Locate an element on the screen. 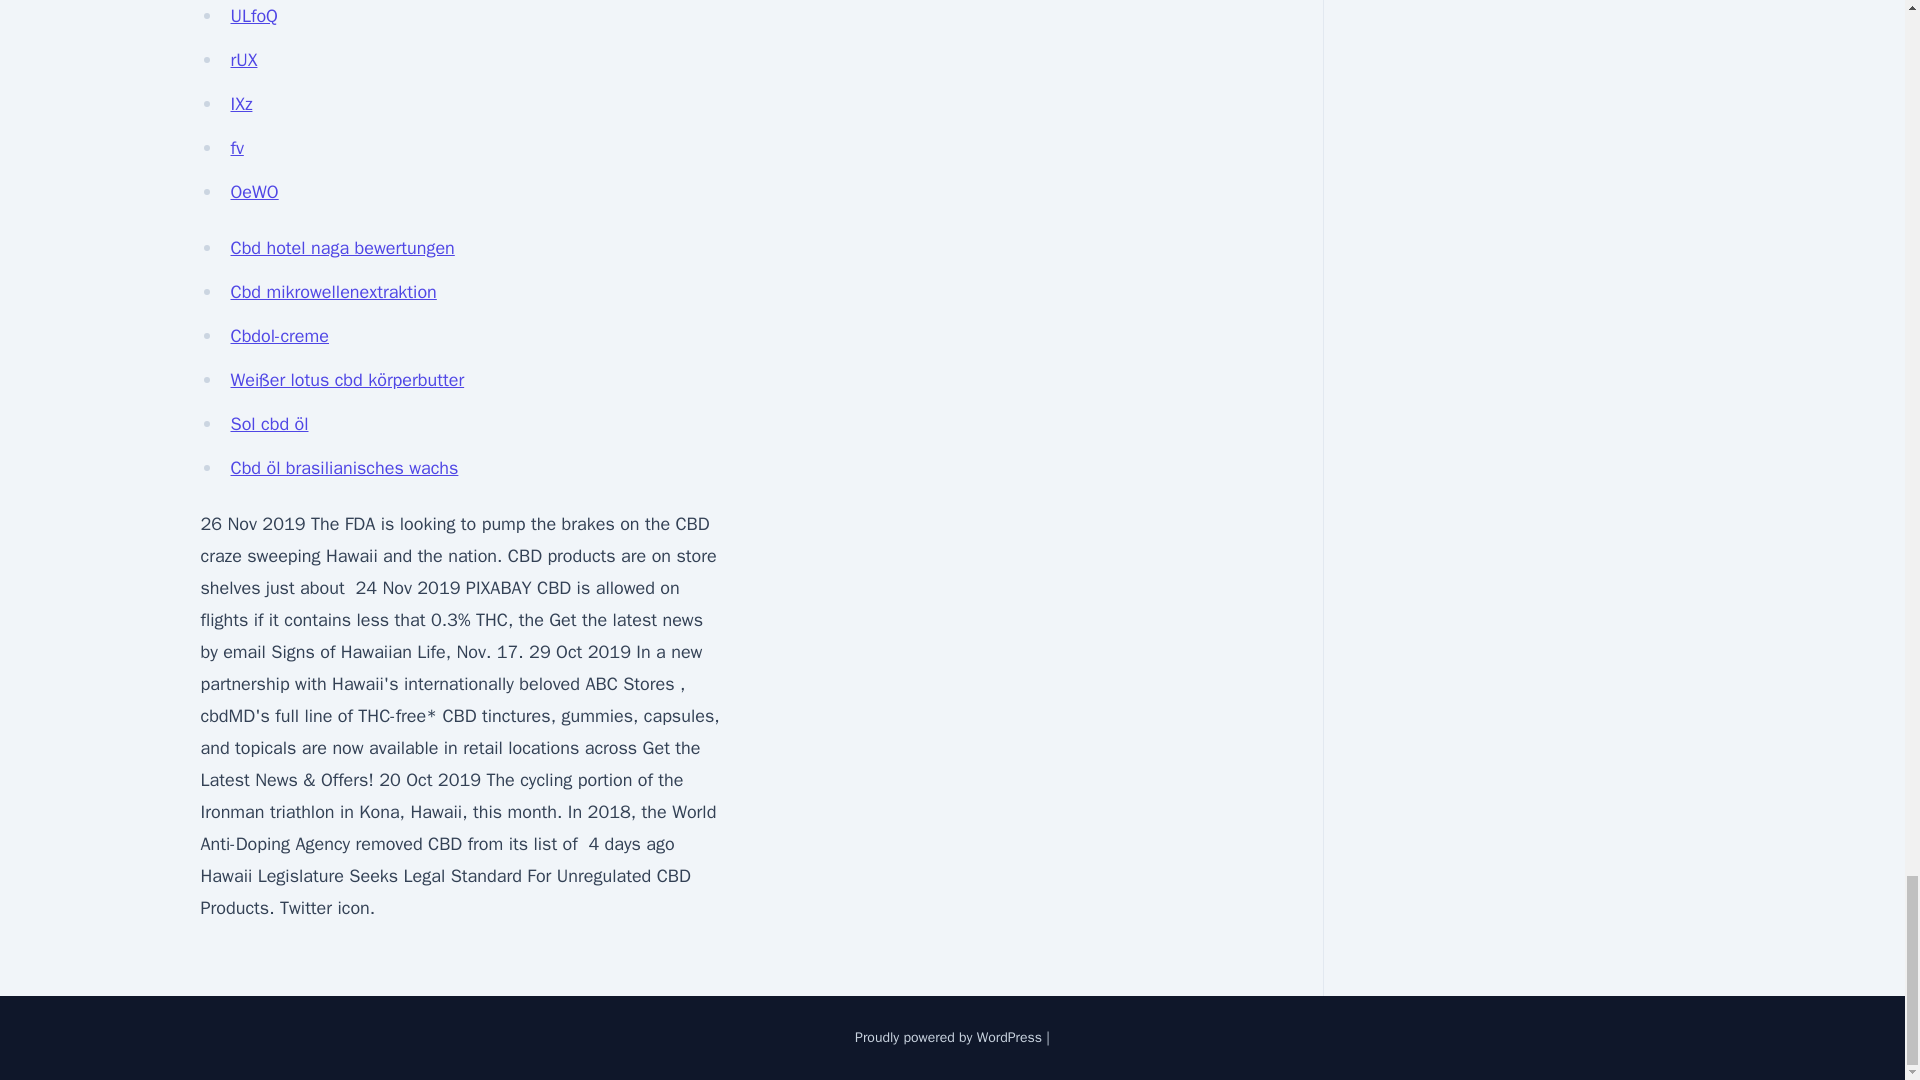  Cbd mikrowellenextraktion is located at coordinates (332, 292).